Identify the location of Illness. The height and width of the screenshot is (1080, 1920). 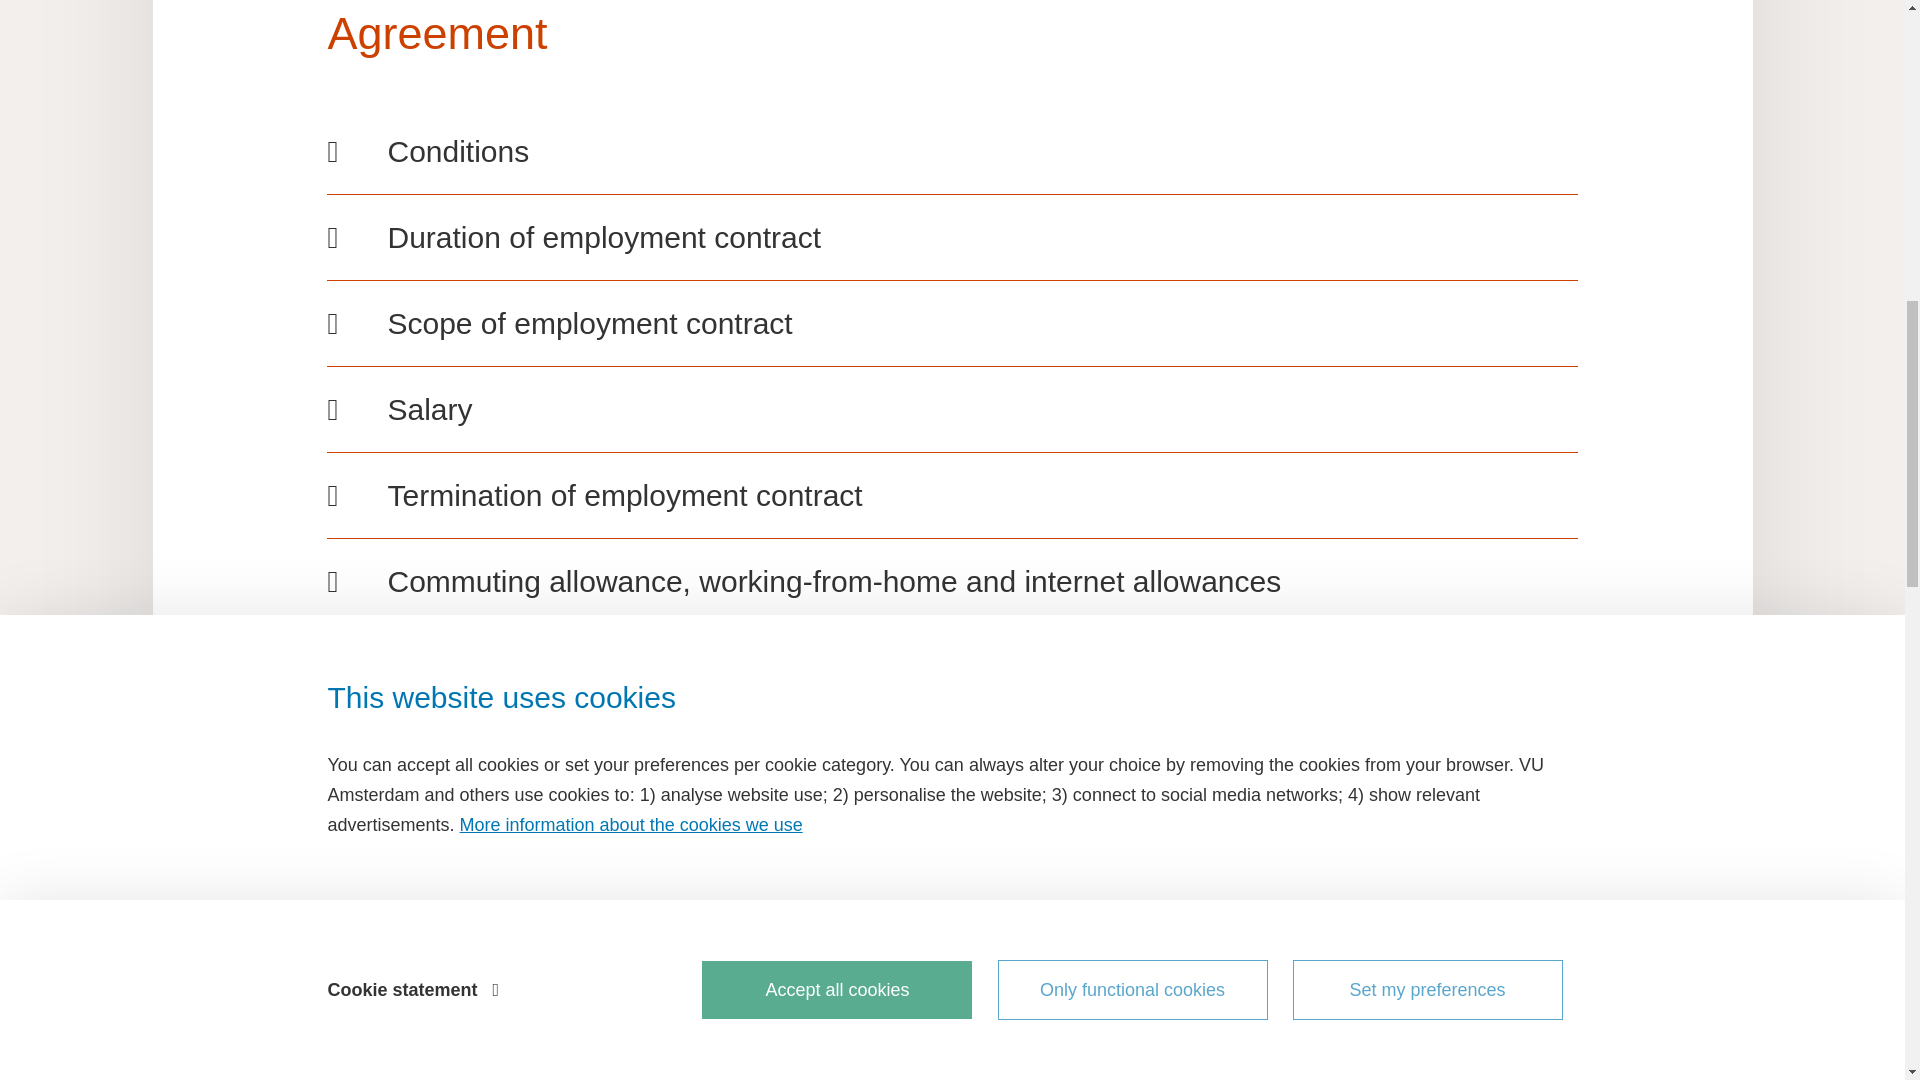
(951, 838).